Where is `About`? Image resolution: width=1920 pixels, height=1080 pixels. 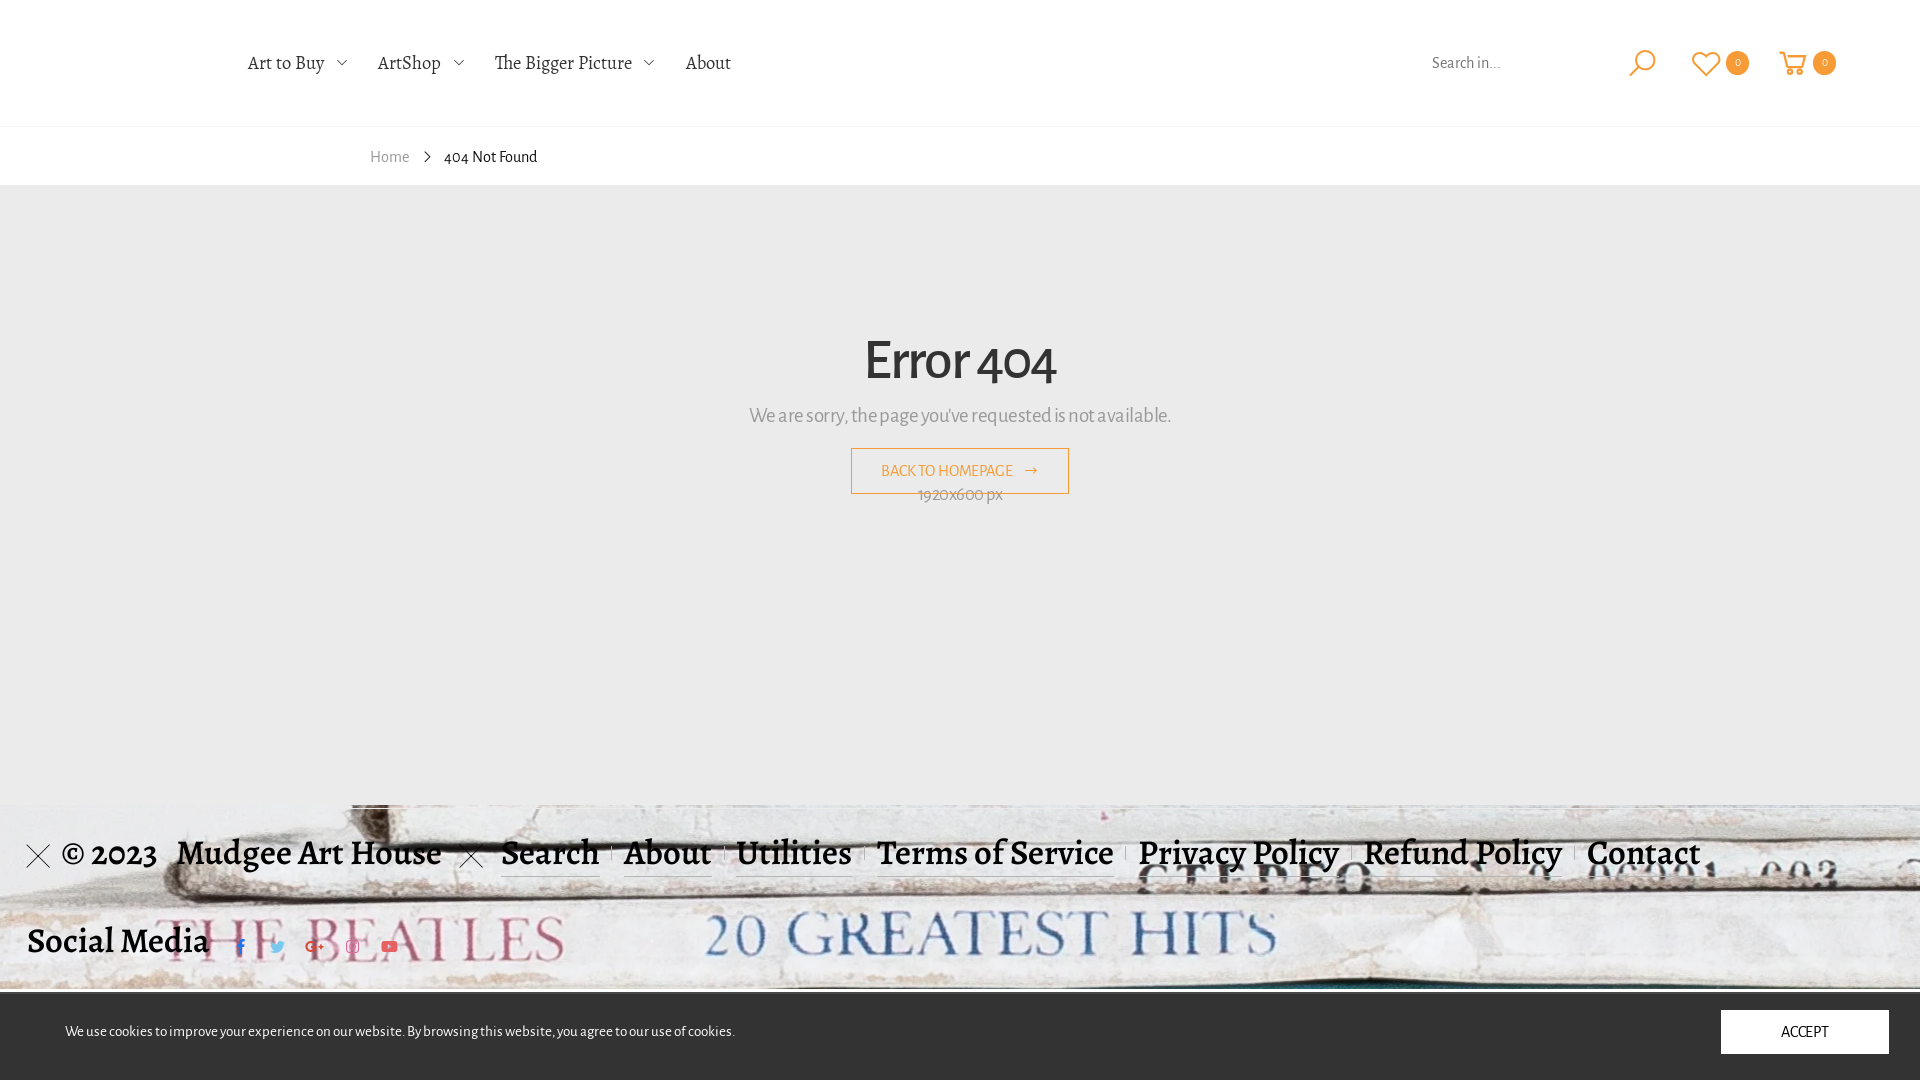
About is located at coordinates (708, 64).